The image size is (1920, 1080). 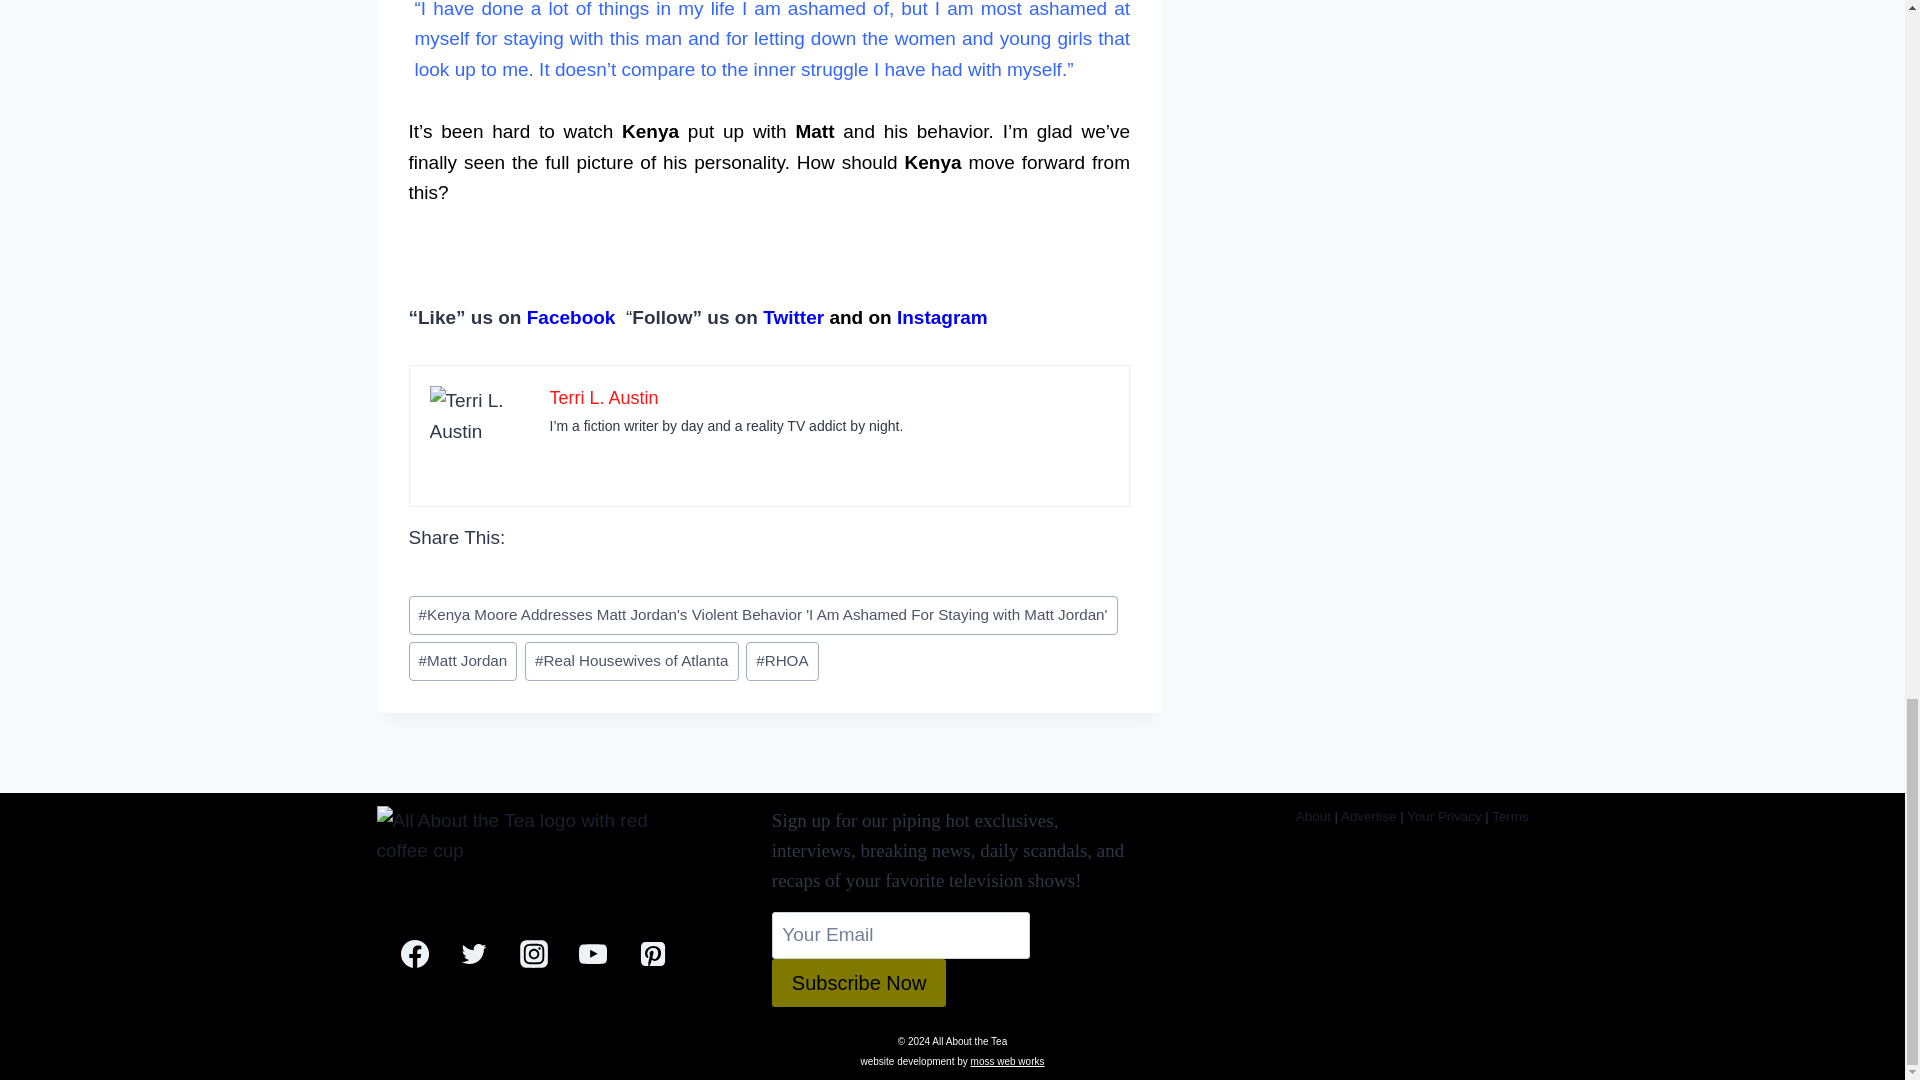 What do you see at coordinates (792, 317) in the screenshot?
I see `Twitter` at bounding box center [792, 317].